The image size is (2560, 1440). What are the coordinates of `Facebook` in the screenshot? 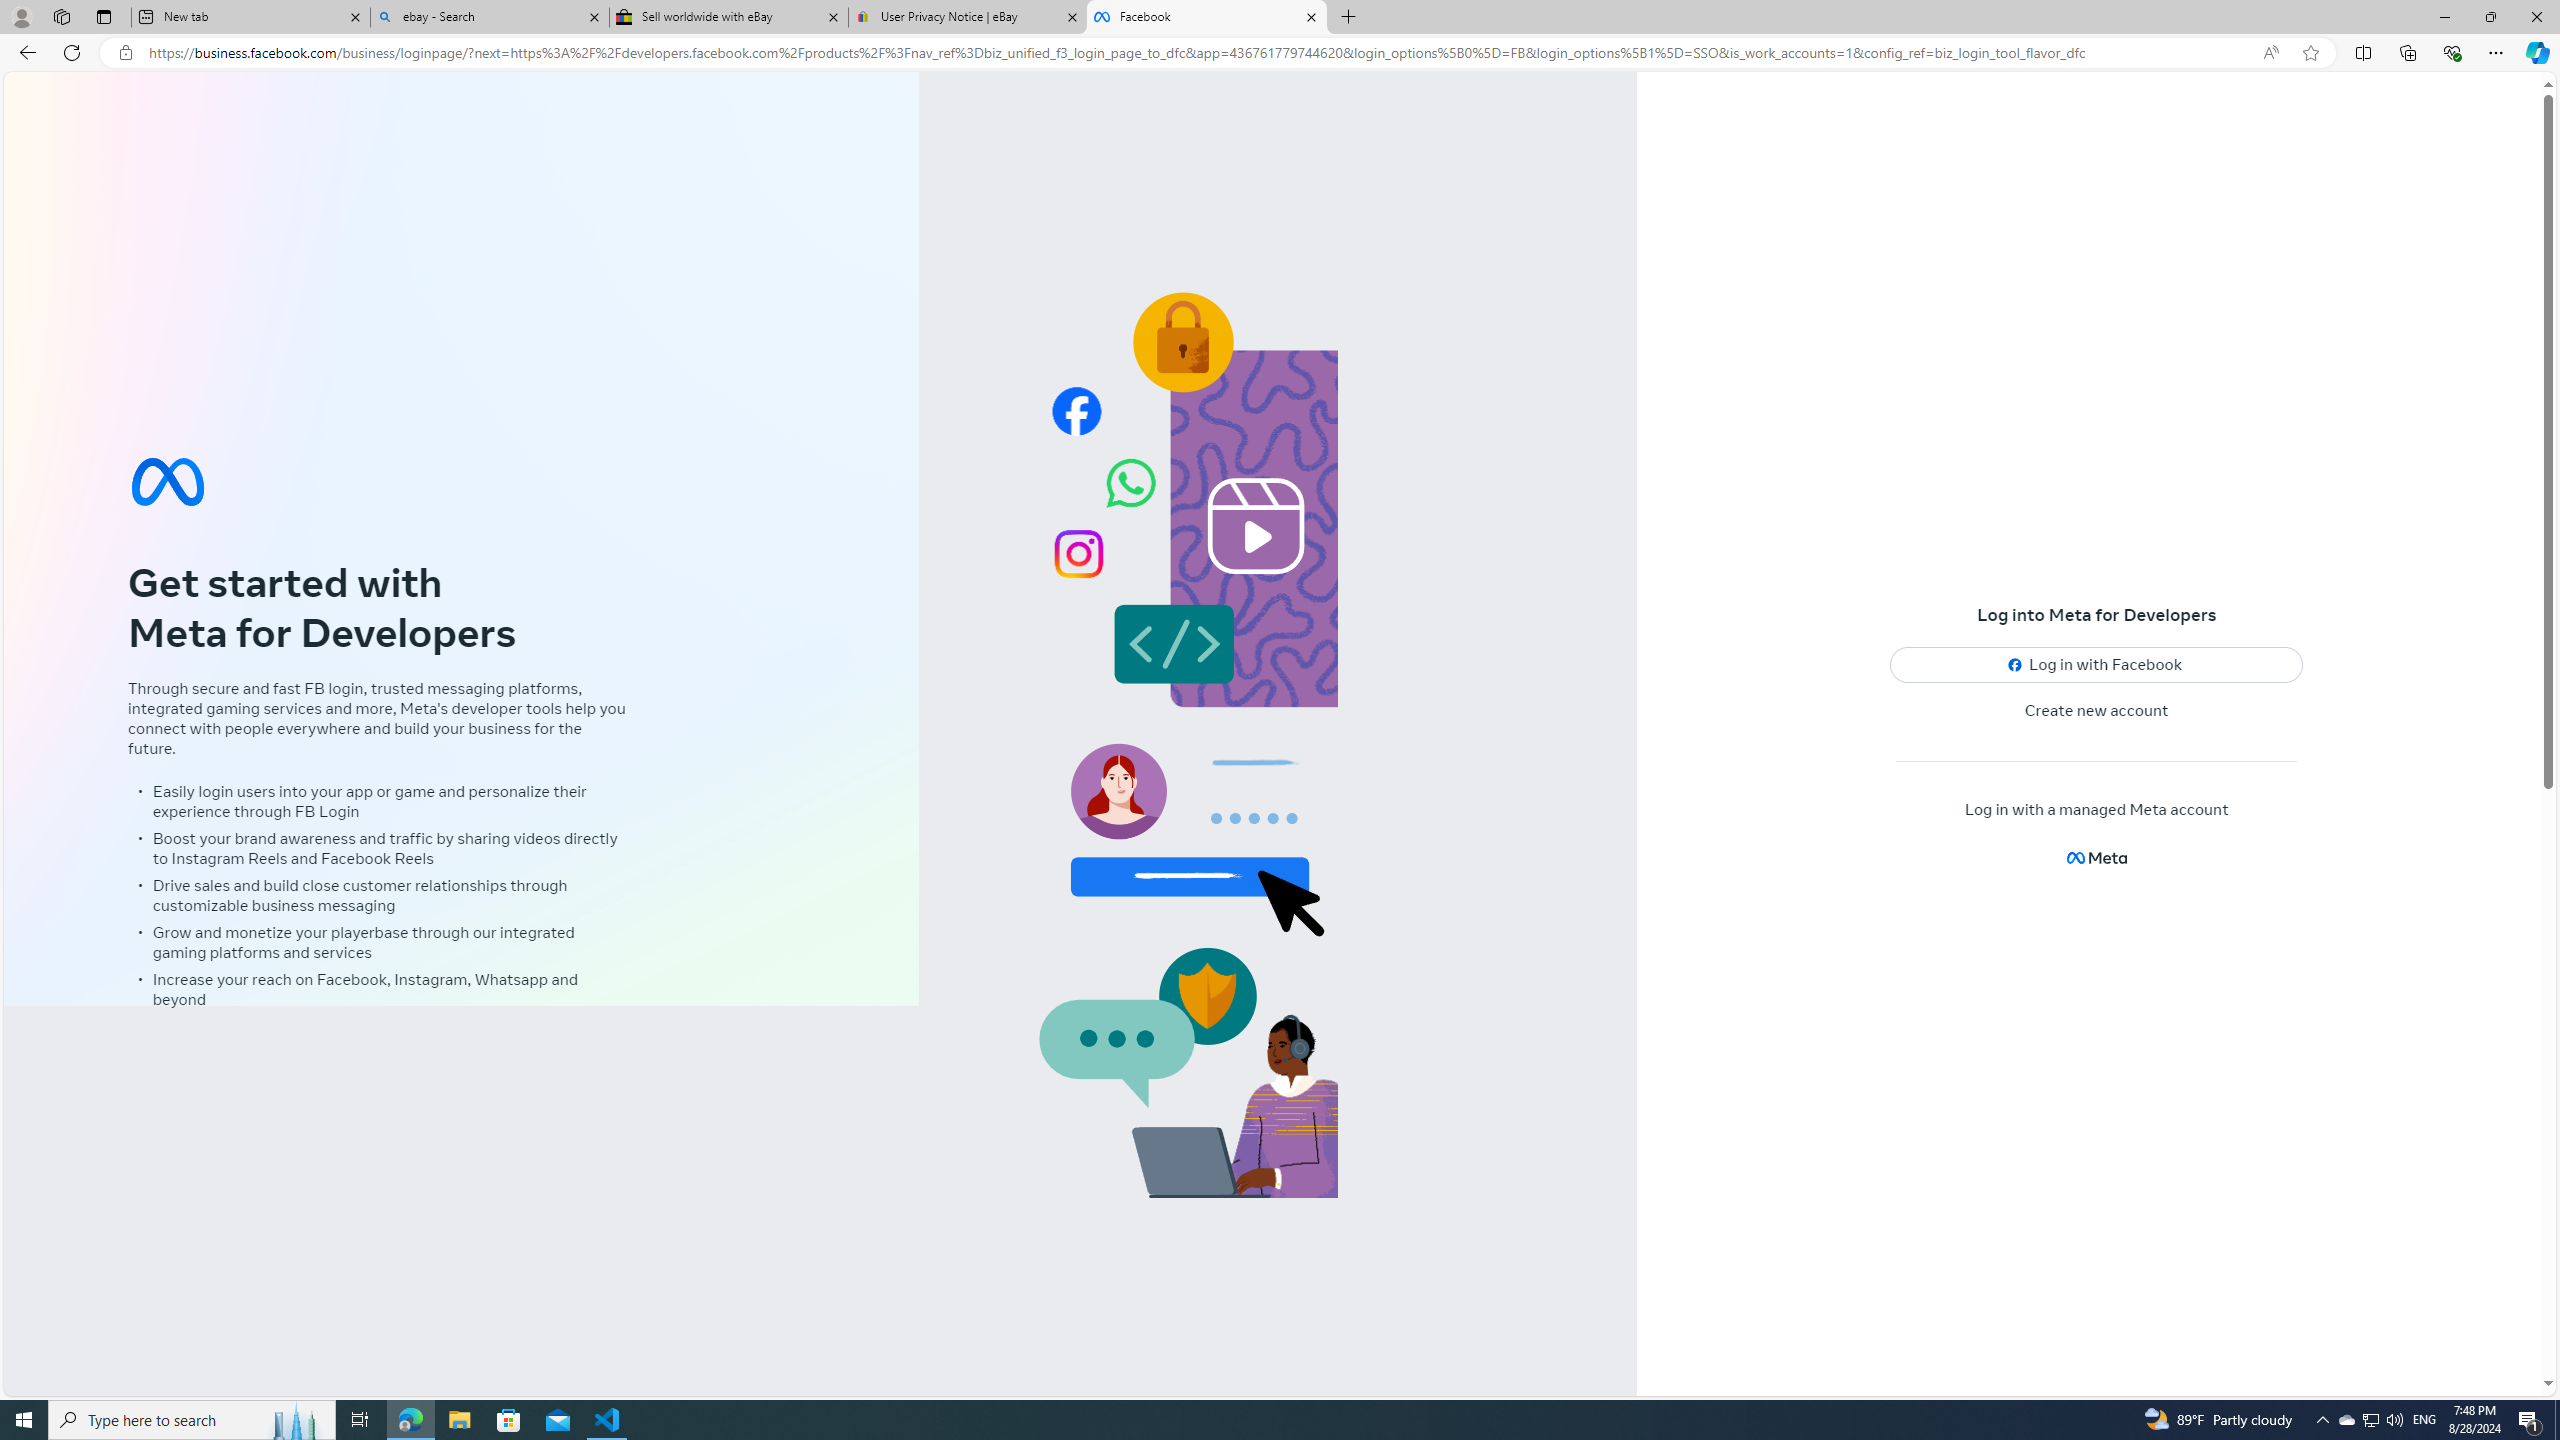 It's located at (1205, 17).